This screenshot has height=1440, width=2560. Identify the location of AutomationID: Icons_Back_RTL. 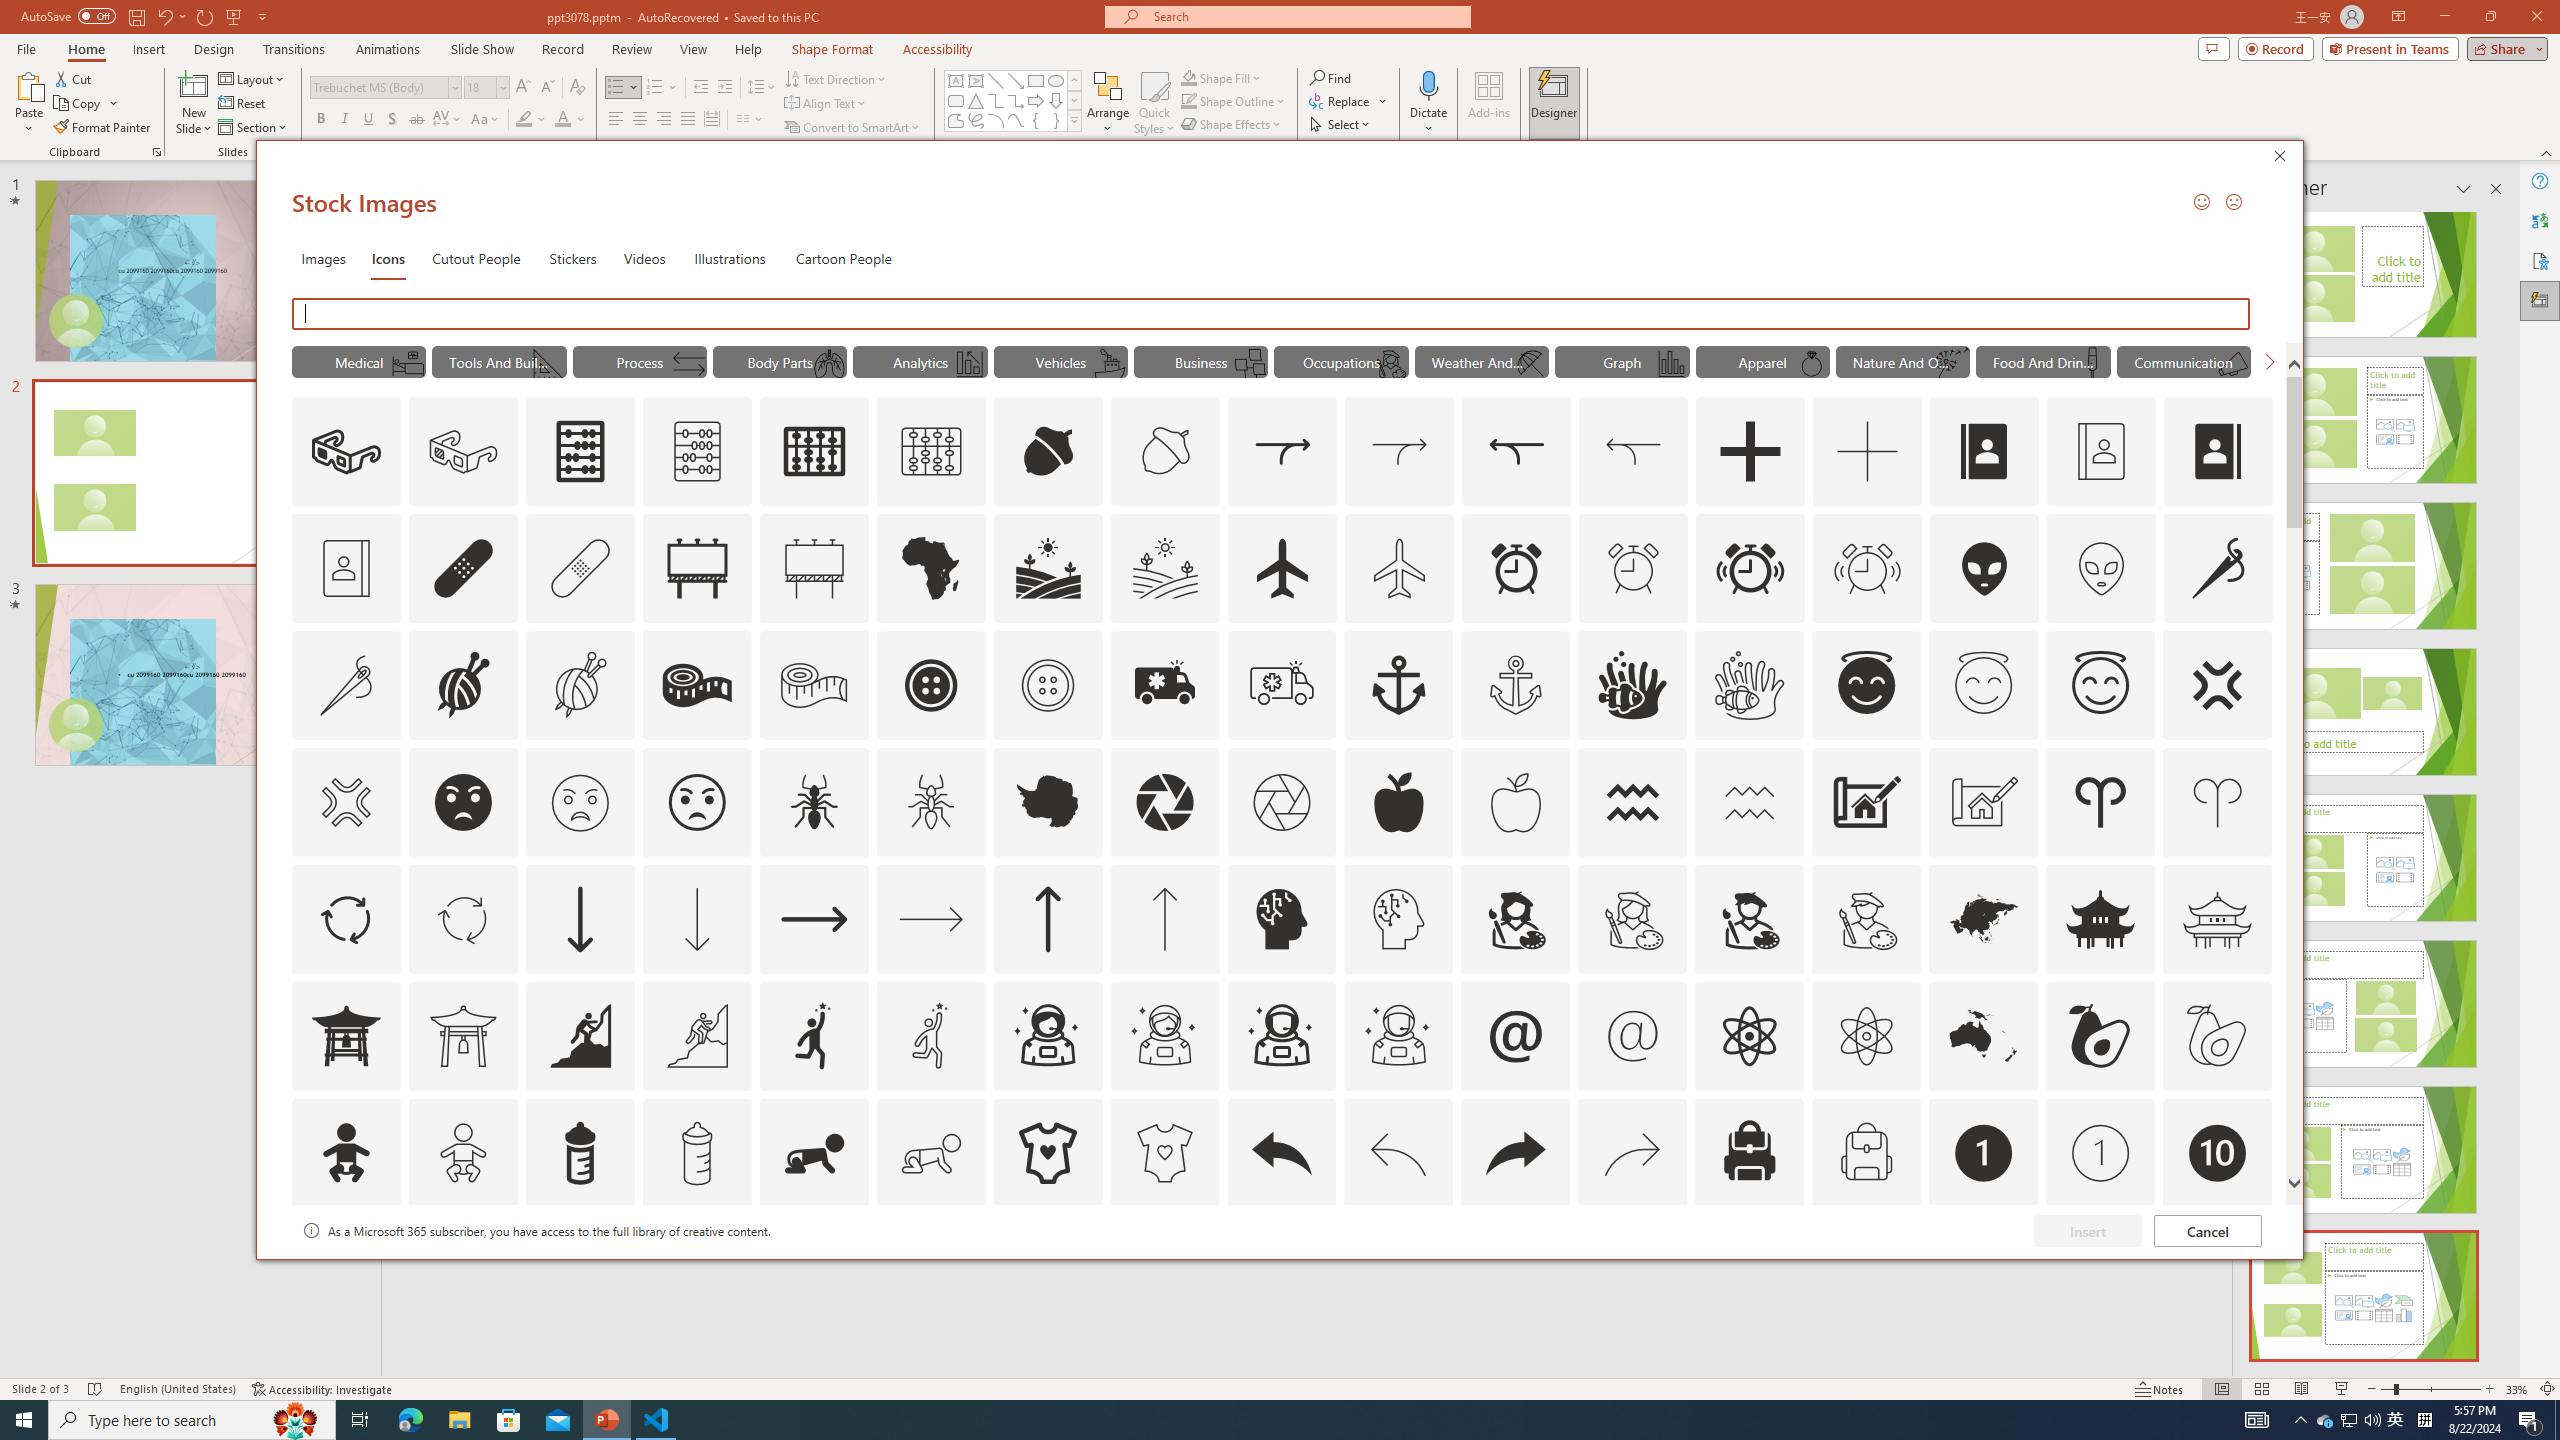
(1515, 1153).